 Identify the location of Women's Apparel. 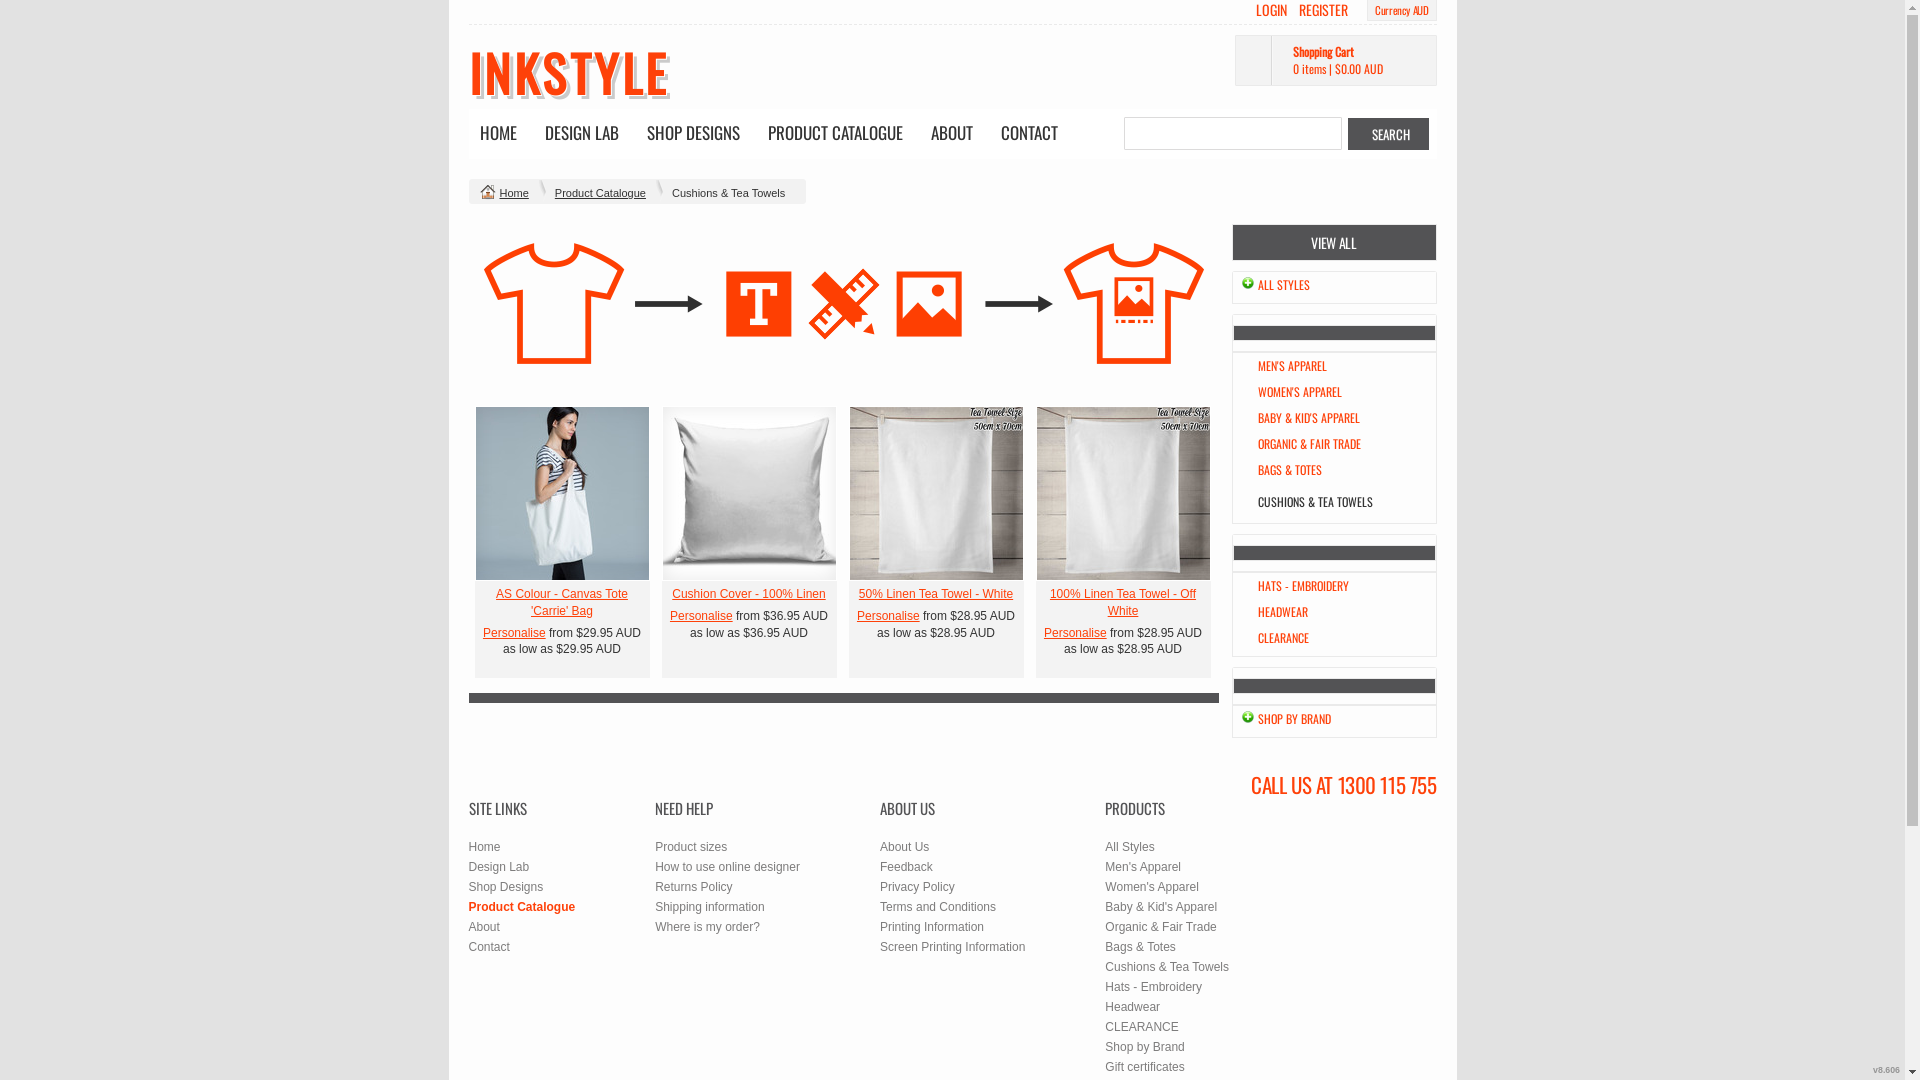
(1152, 886).